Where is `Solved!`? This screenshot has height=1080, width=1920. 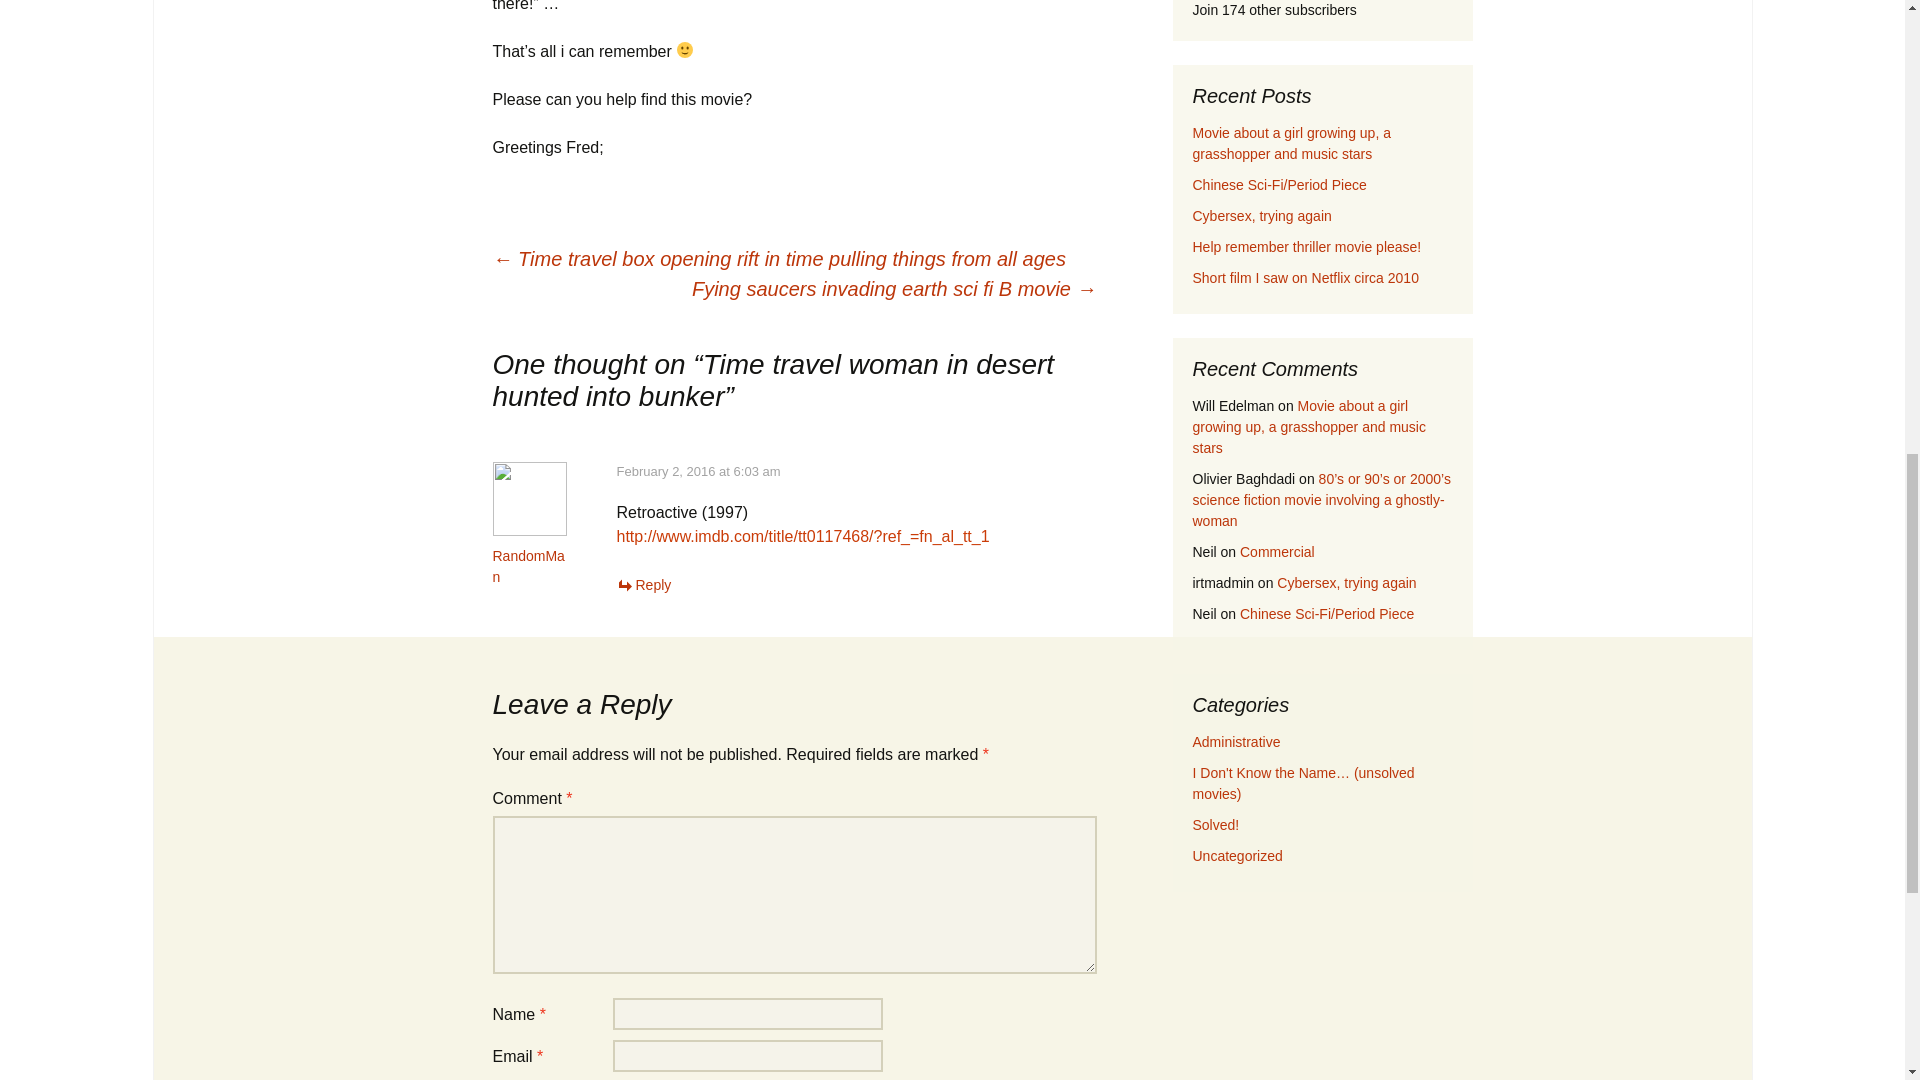 Solved! is located at coordinates (1215, 824).